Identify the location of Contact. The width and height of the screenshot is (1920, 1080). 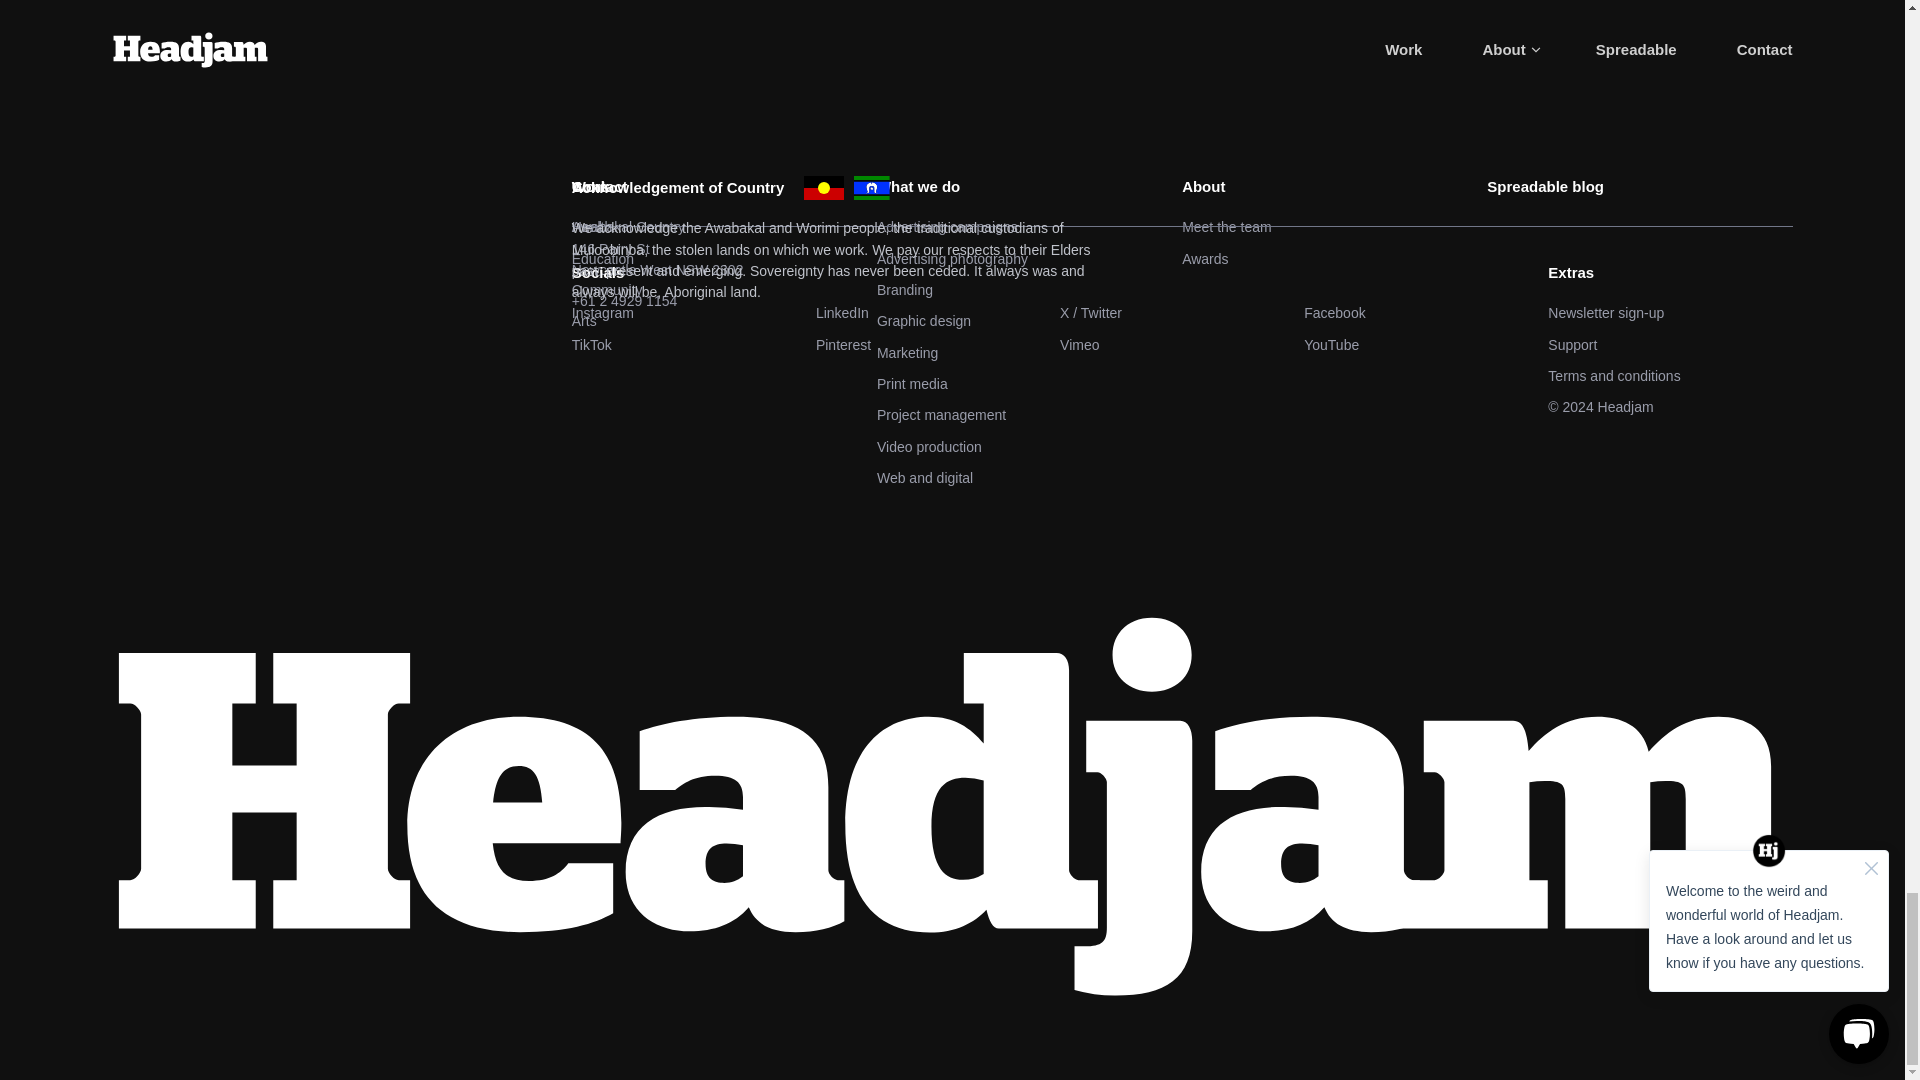
(1172, 187).